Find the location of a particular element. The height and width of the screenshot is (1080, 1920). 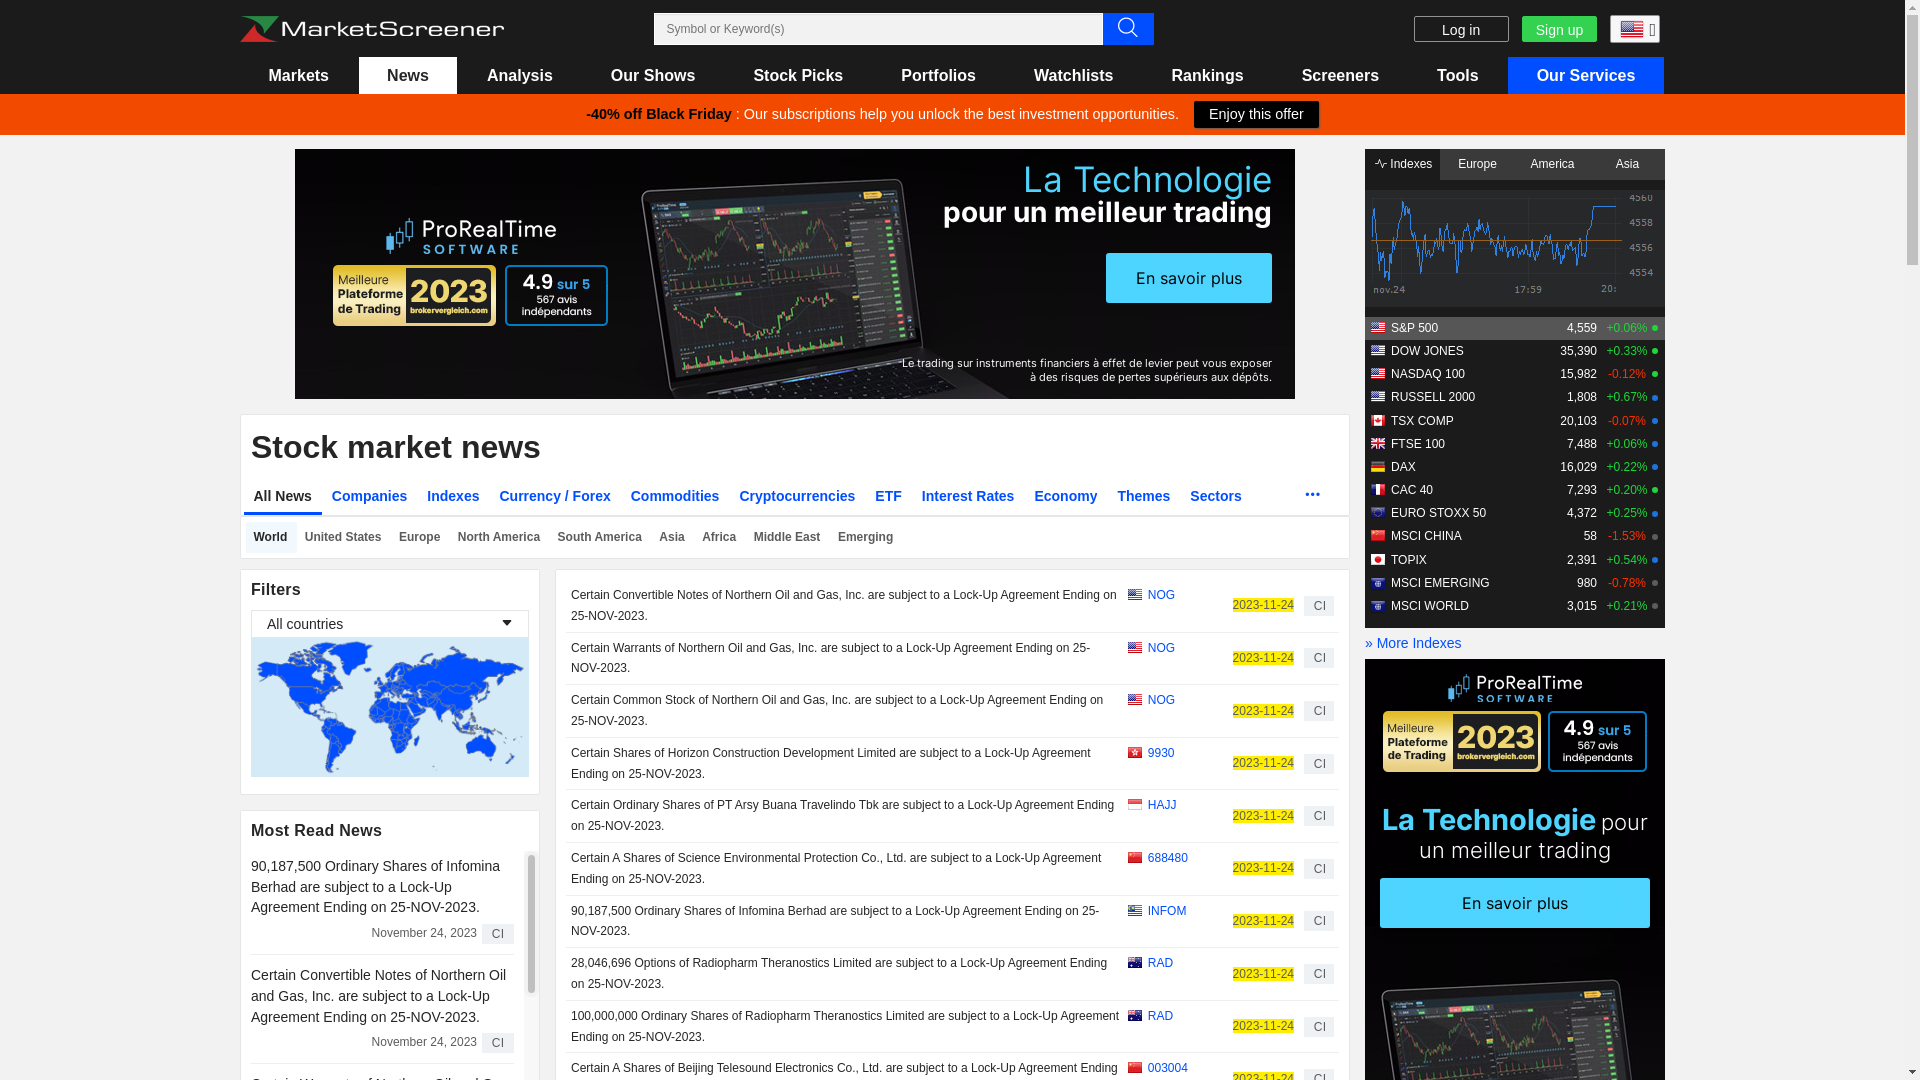

Rankings is located at coordinates (1208, 76).